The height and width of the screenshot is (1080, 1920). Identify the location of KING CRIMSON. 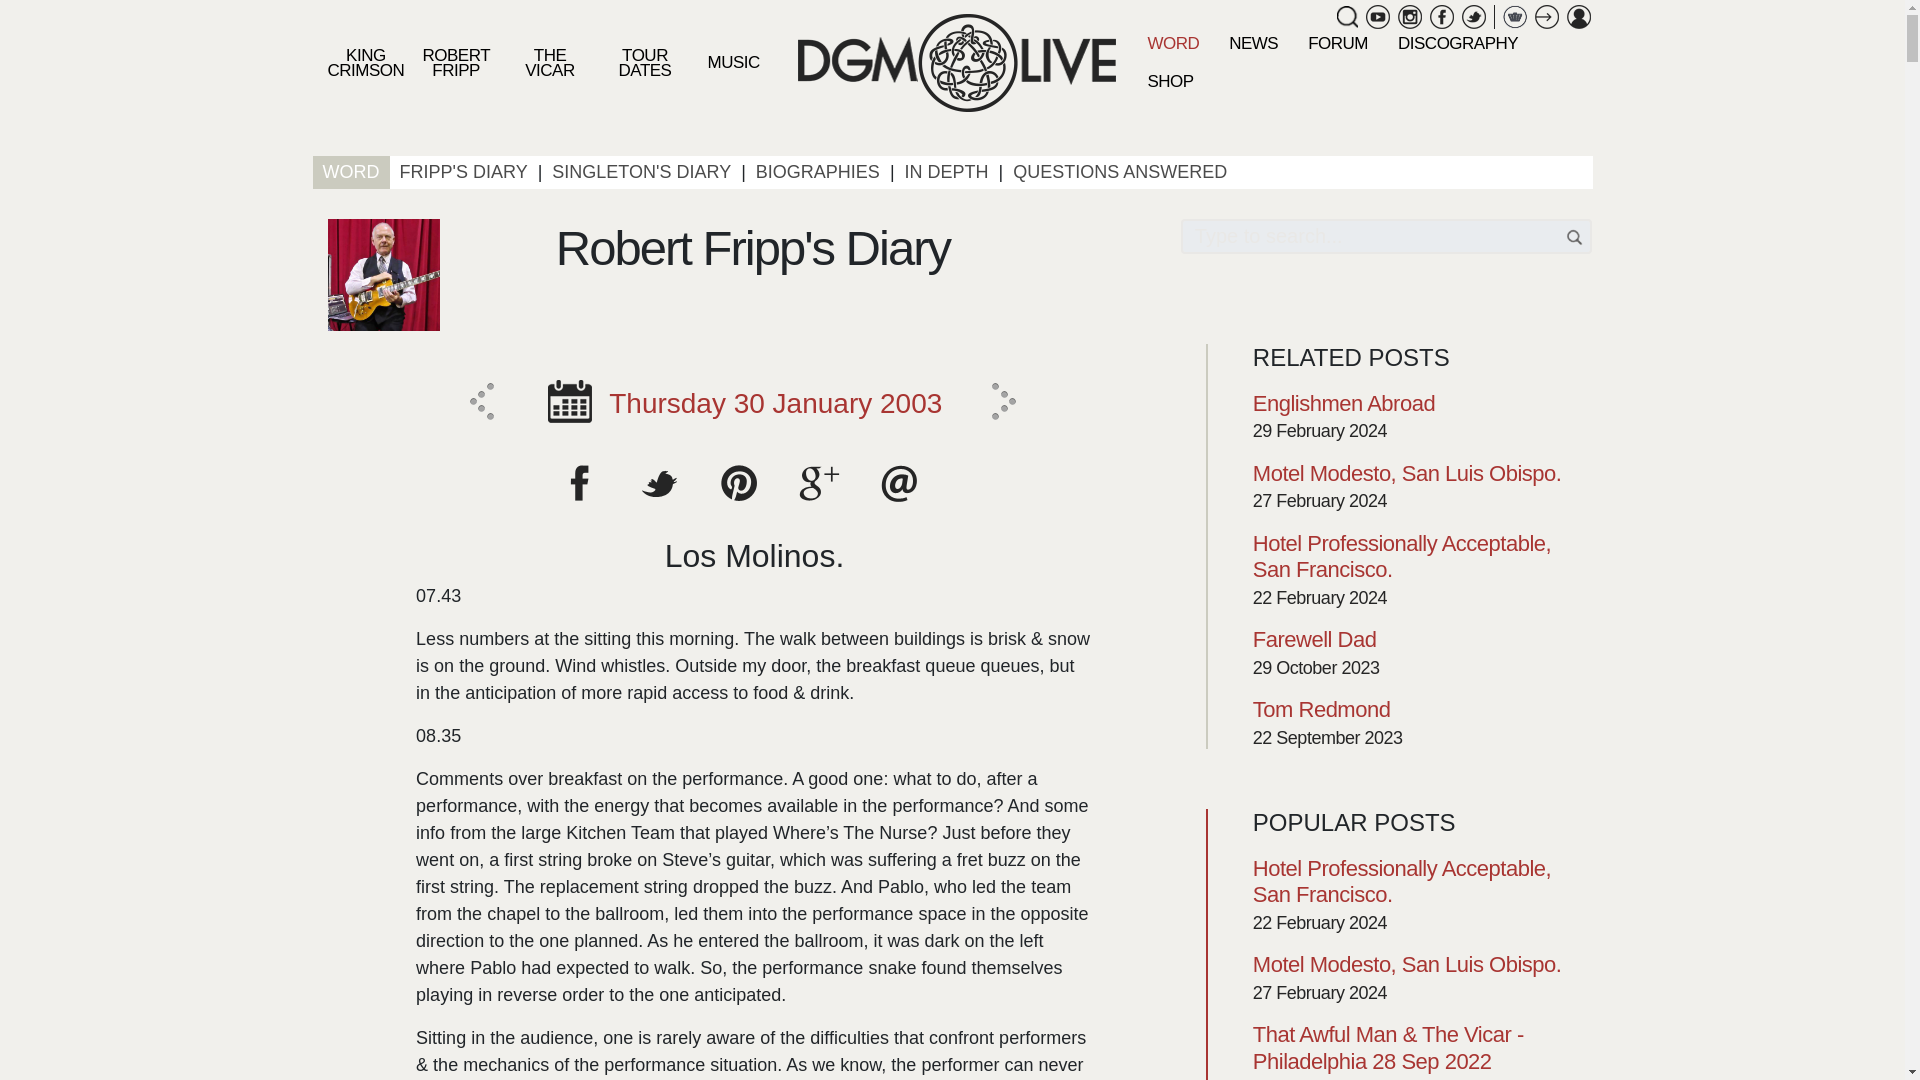
(364, 62).